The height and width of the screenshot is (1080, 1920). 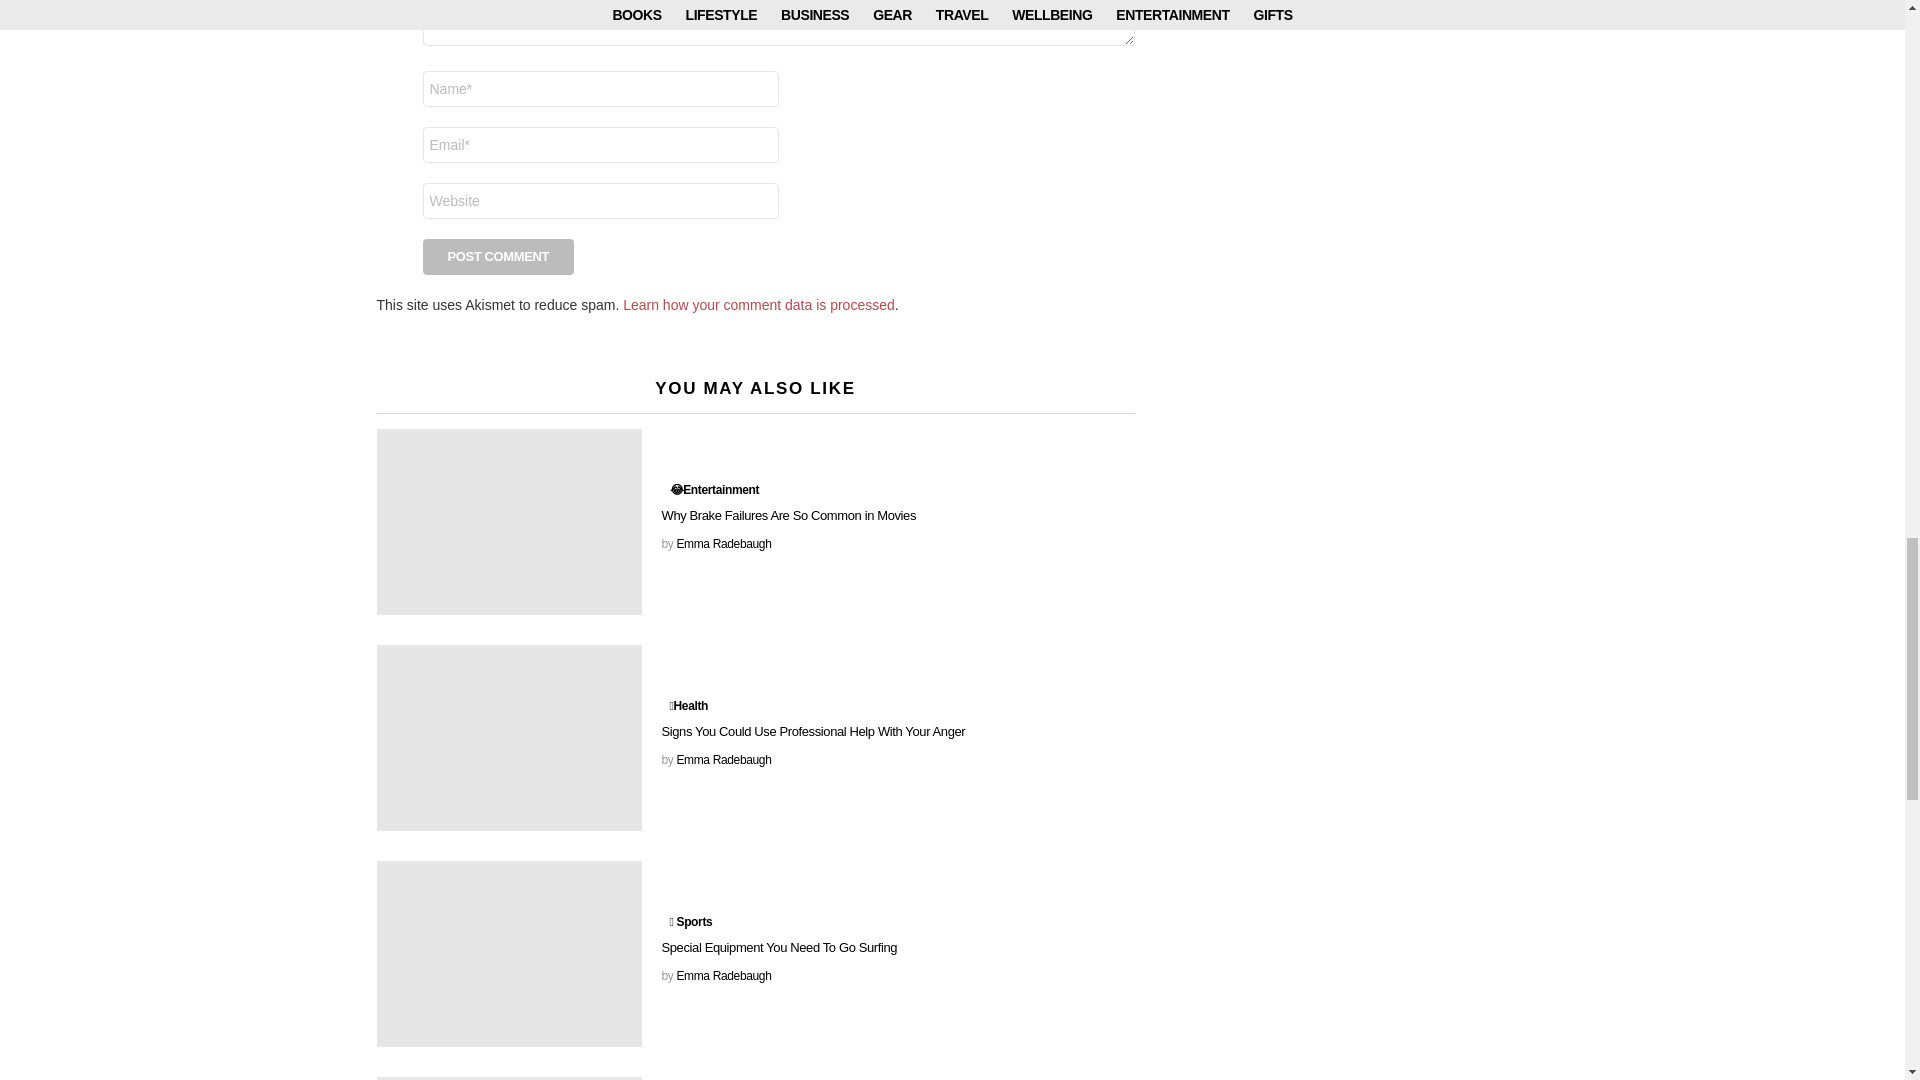 What do you see at coordinates (723, 759) in the screenshot?
I see `Posts by Emma Radebaugh` at bounding box center [723, 759].